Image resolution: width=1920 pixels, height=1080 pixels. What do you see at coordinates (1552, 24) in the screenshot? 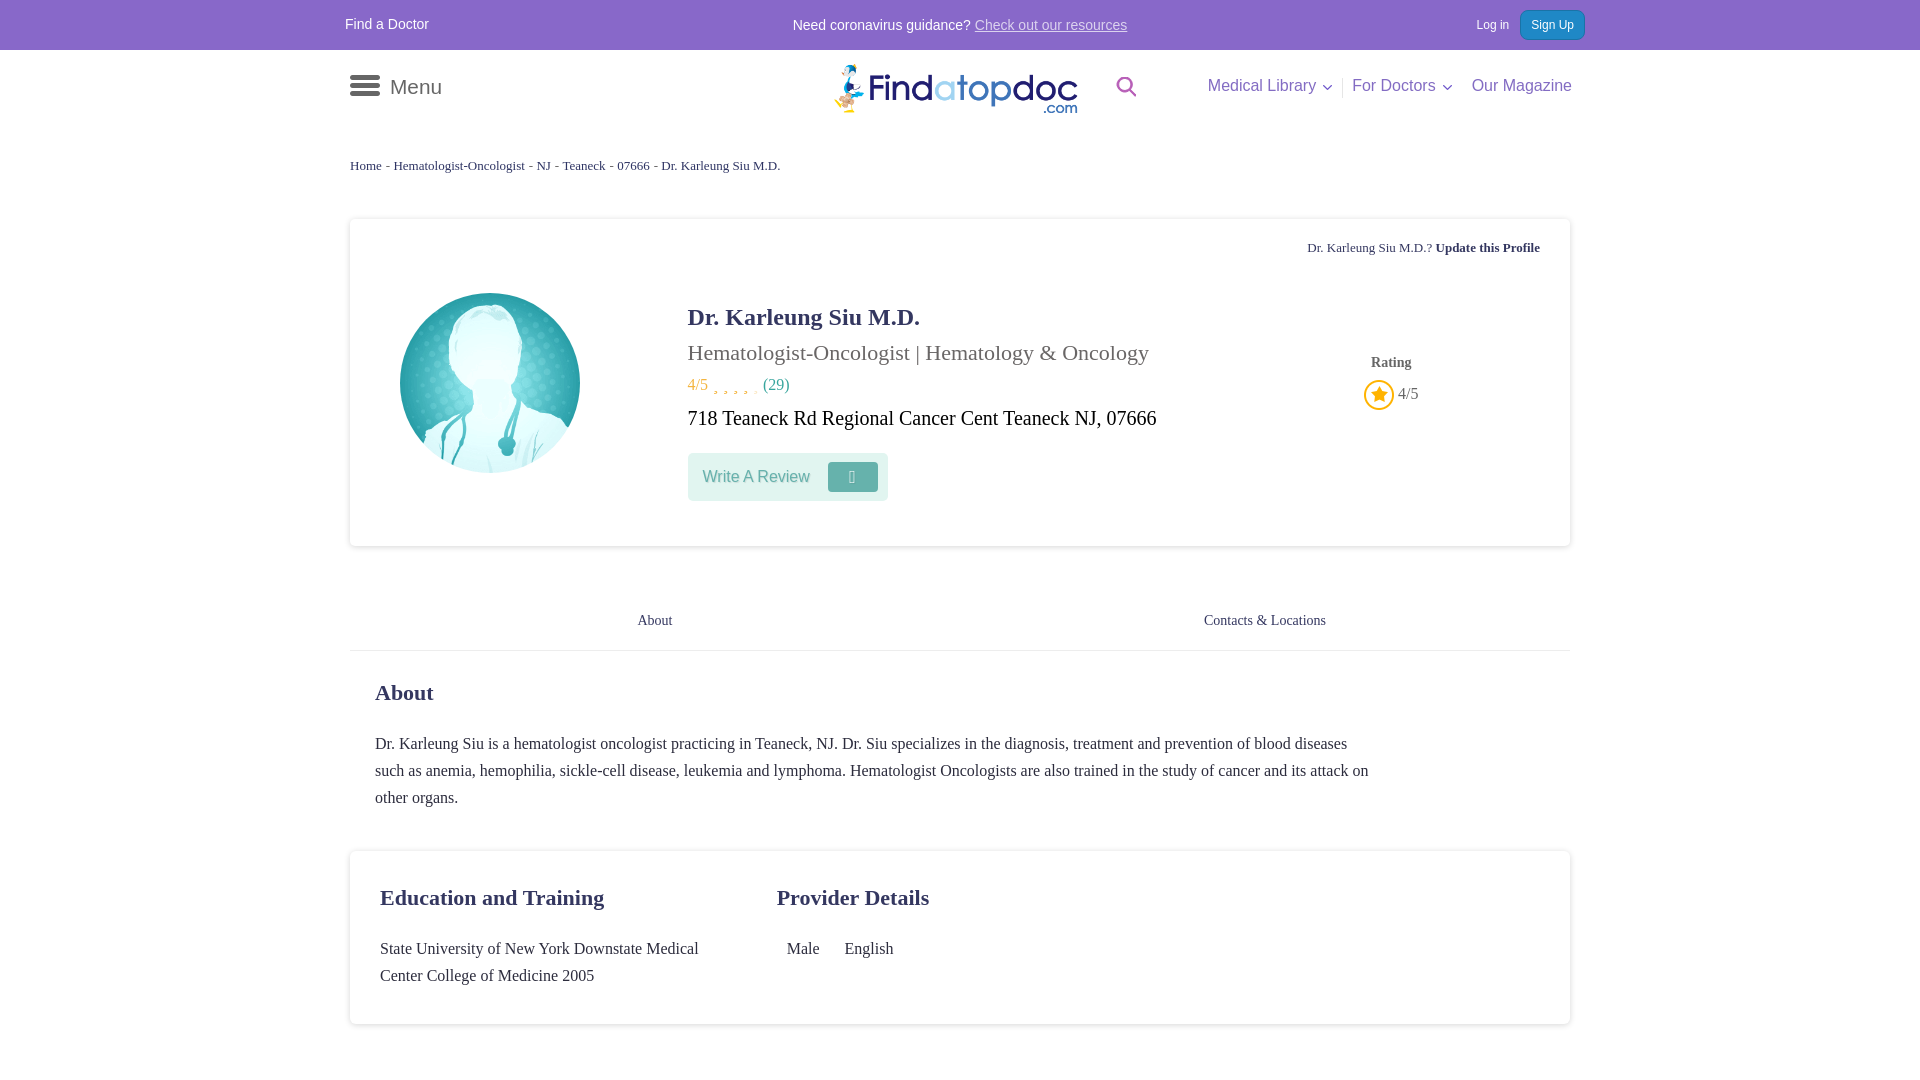
I see `Sign Up` at bounding box center [1552, 24].